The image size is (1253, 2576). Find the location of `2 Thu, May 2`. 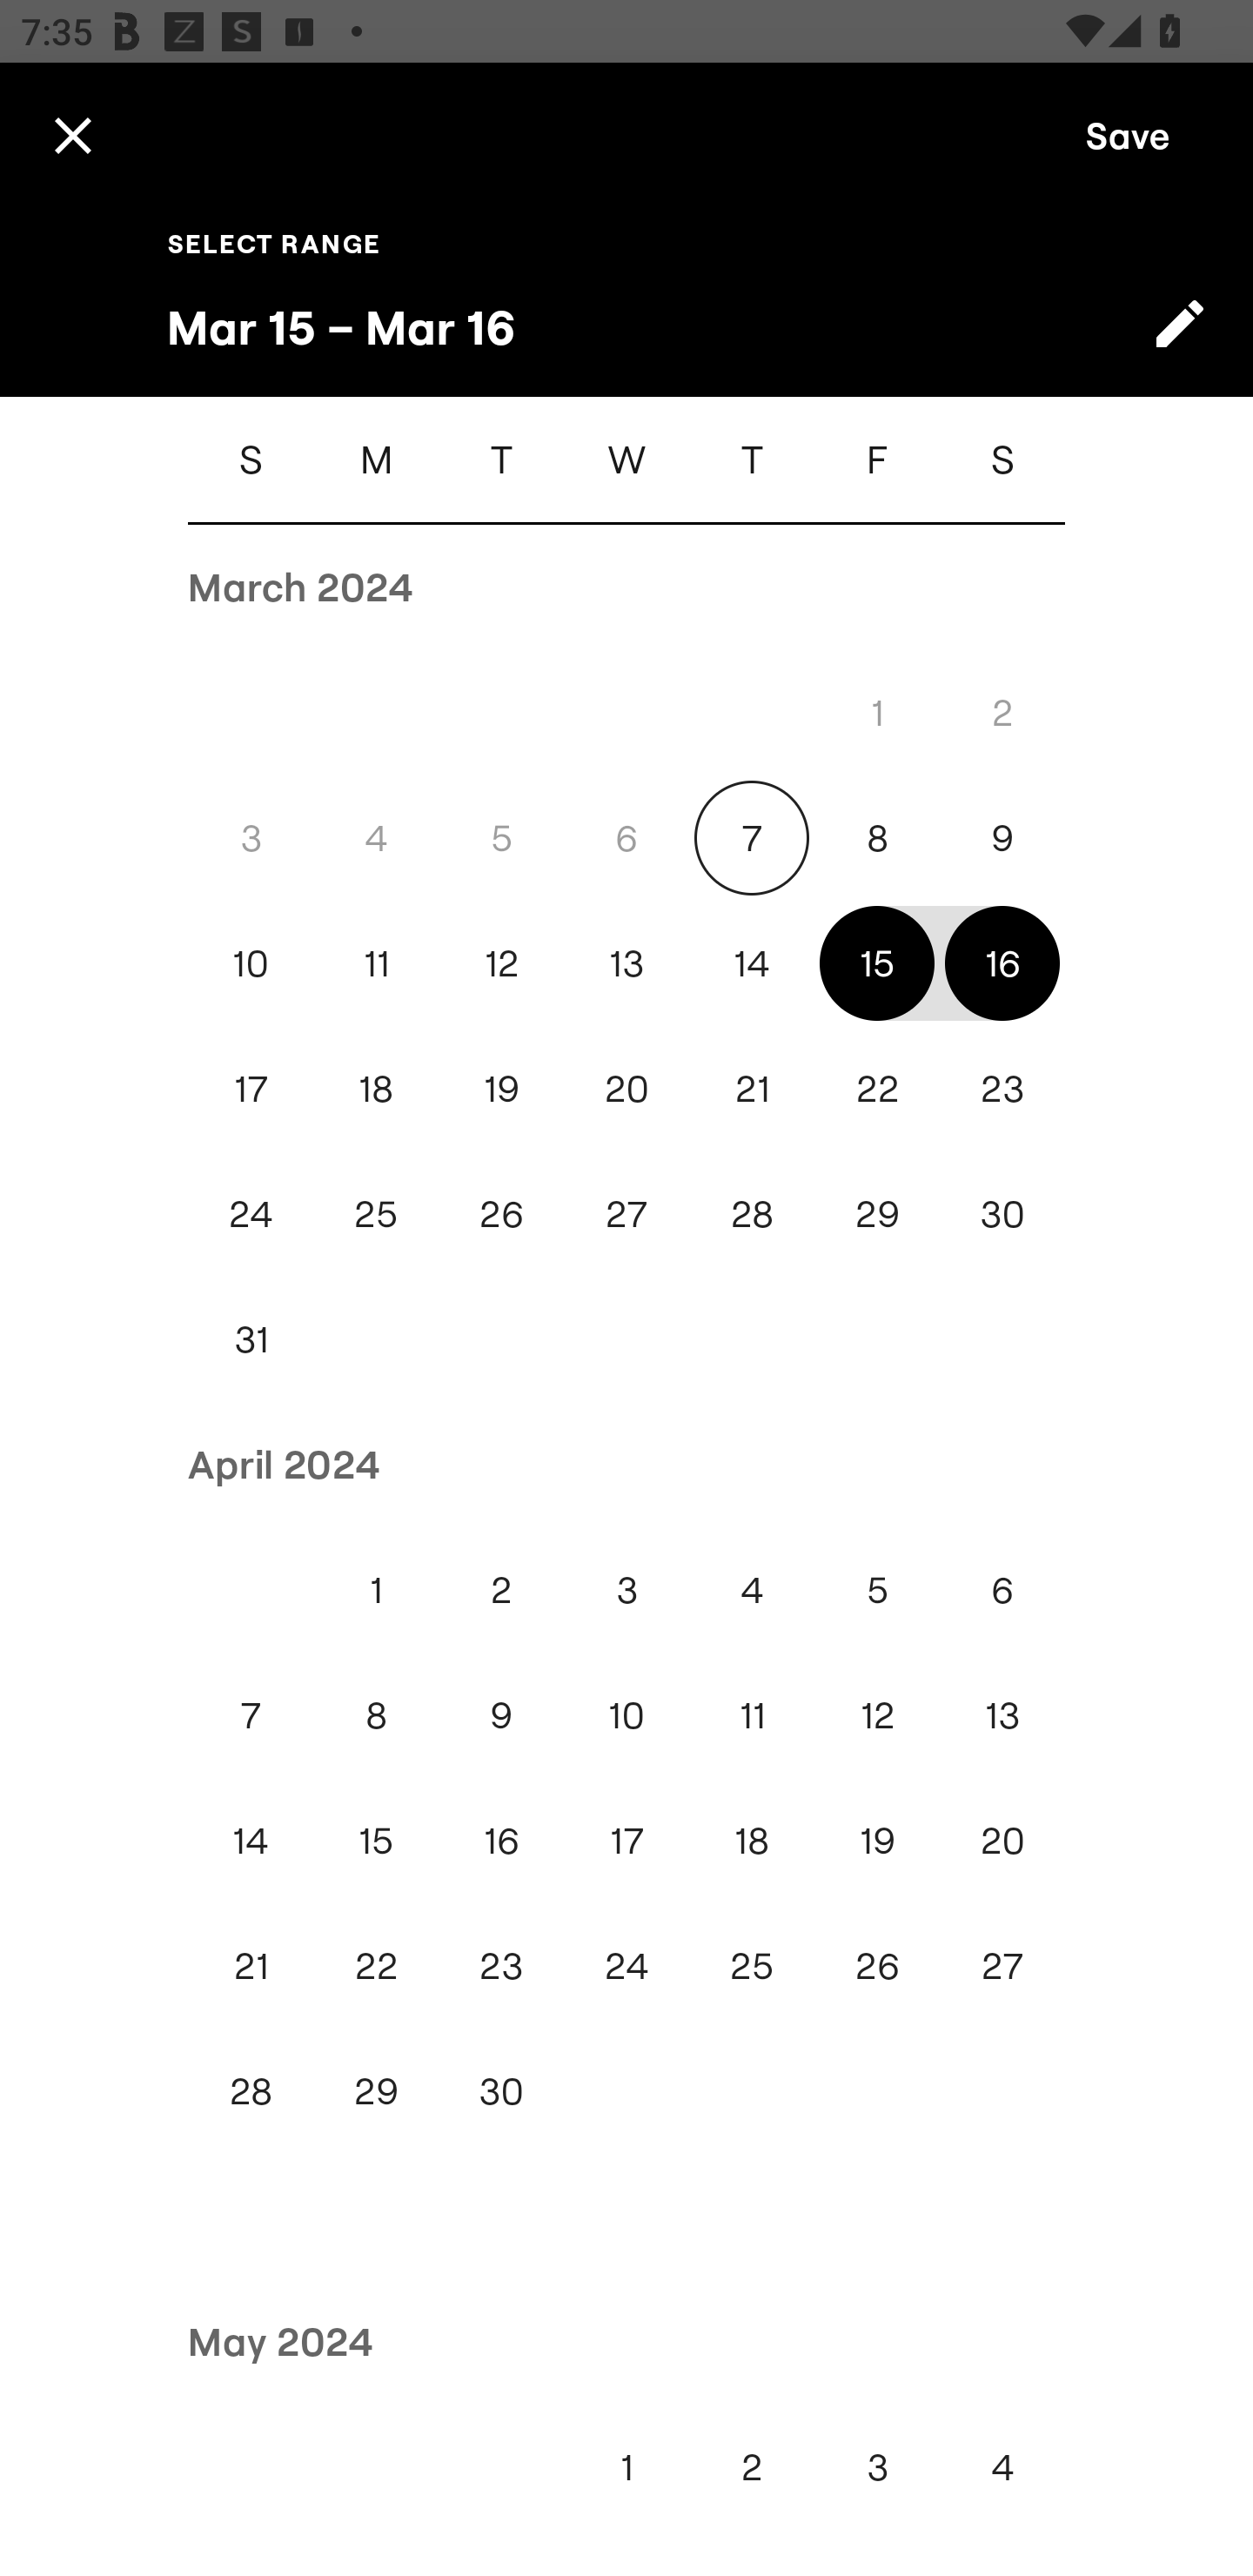

2 Thu, May 2 is located at coordinates (752, 2466).